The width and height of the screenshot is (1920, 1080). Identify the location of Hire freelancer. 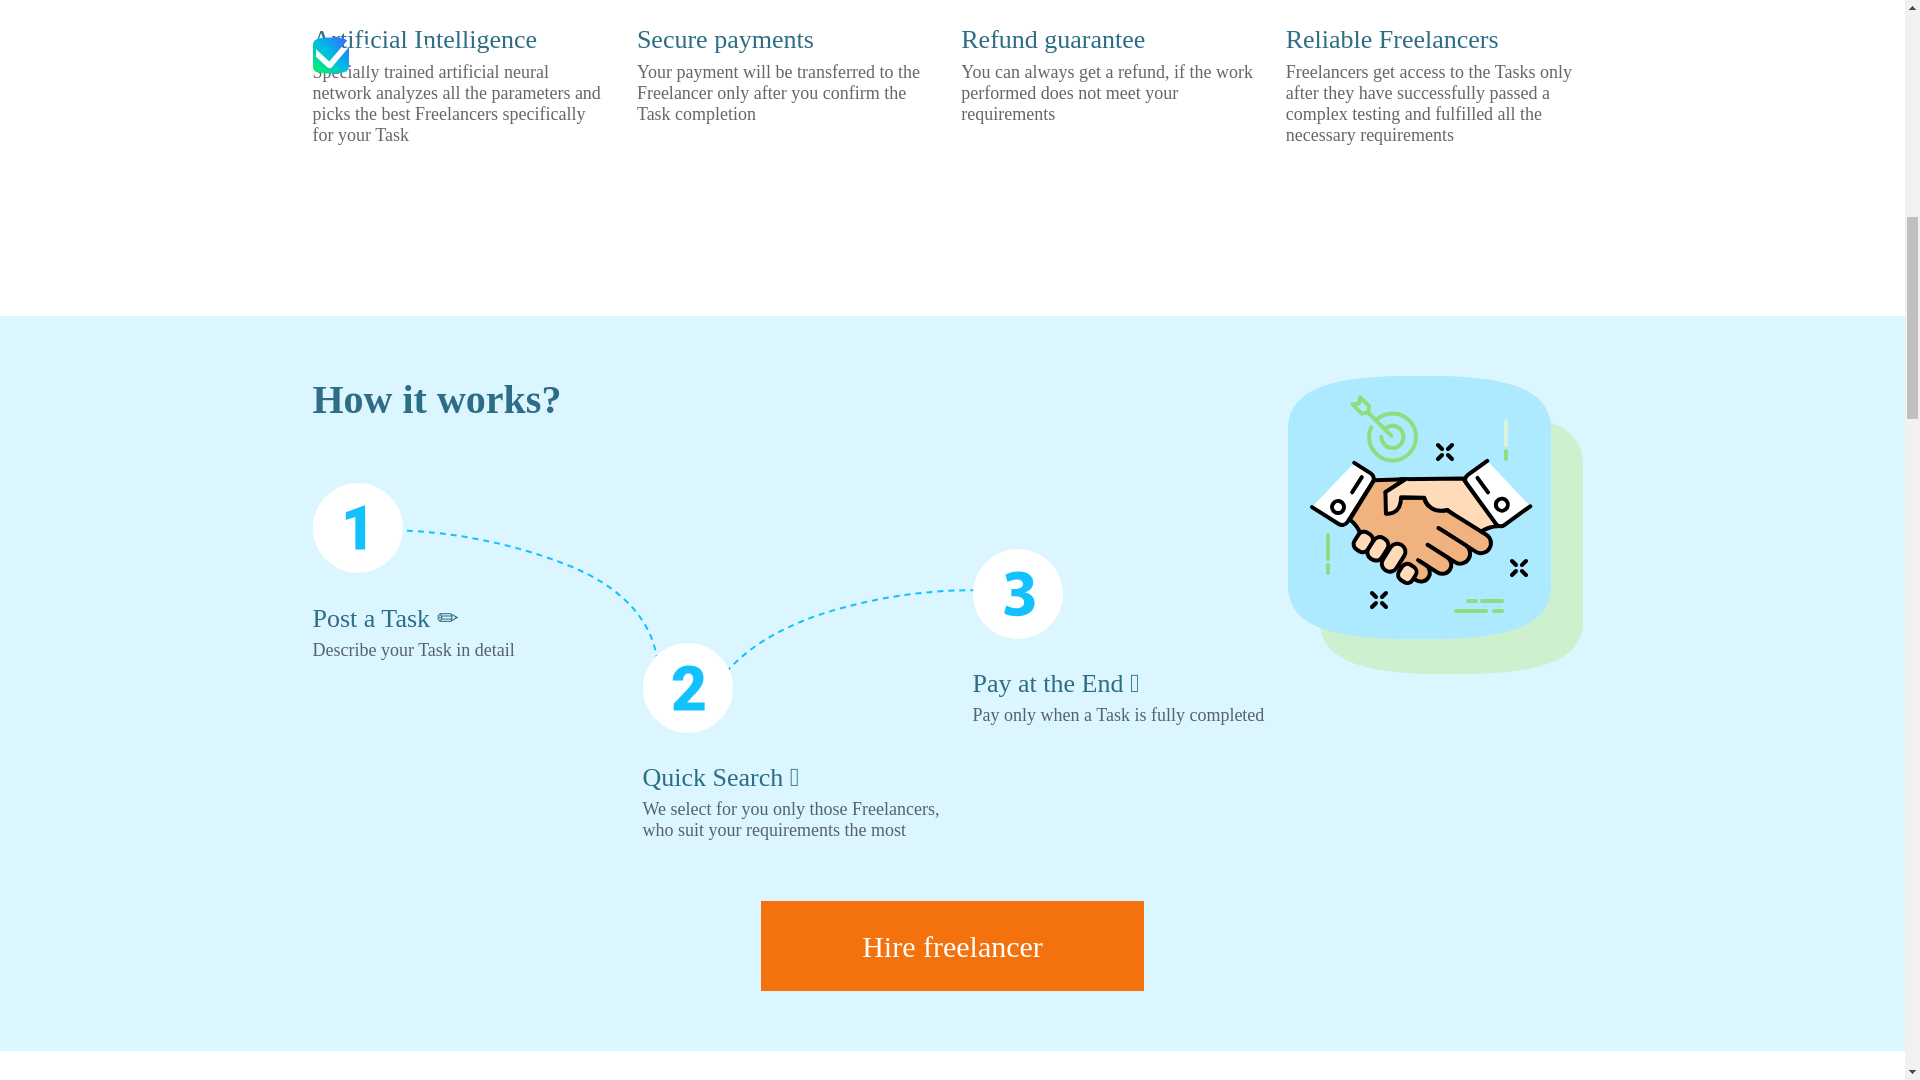
(952, 946).